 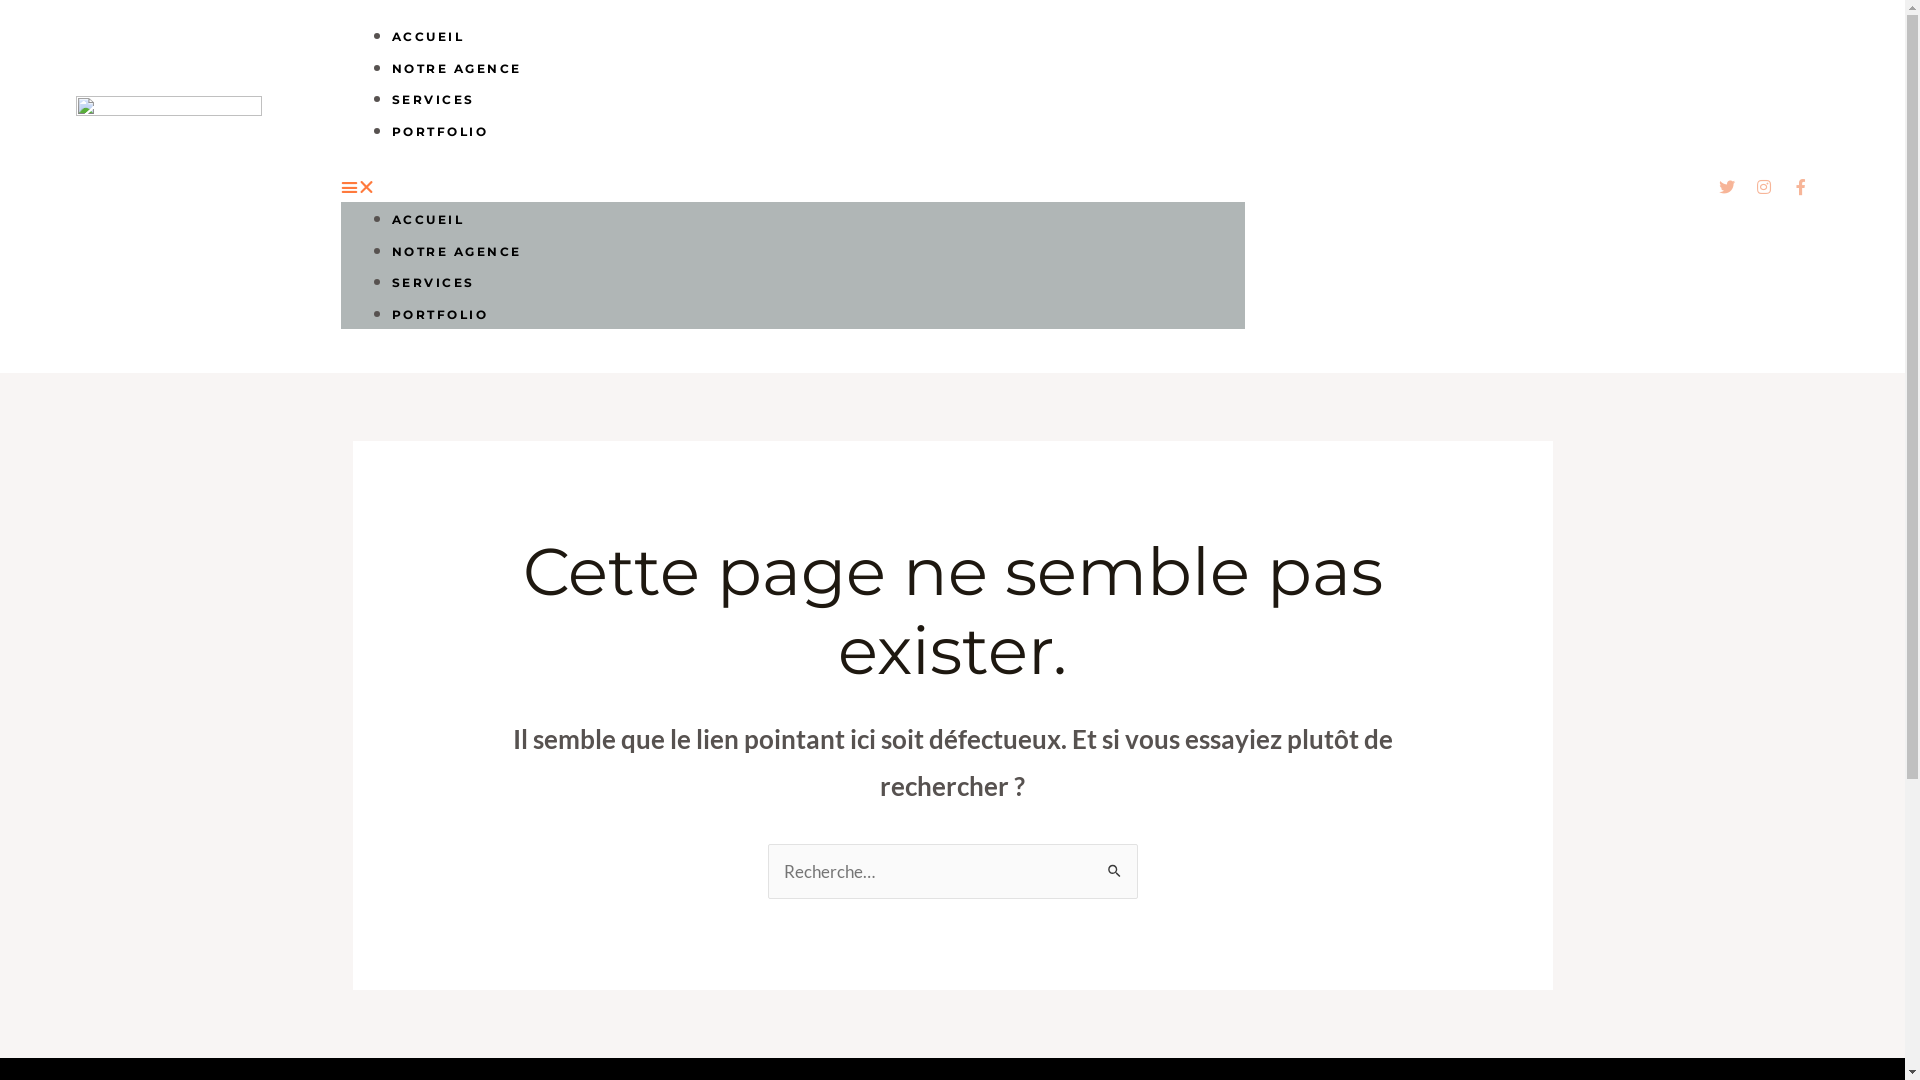 What do you see at coordinates (457, 68) in the screenshot?
I see `NOTRE AGENCE` at bounding box center [457, 68].